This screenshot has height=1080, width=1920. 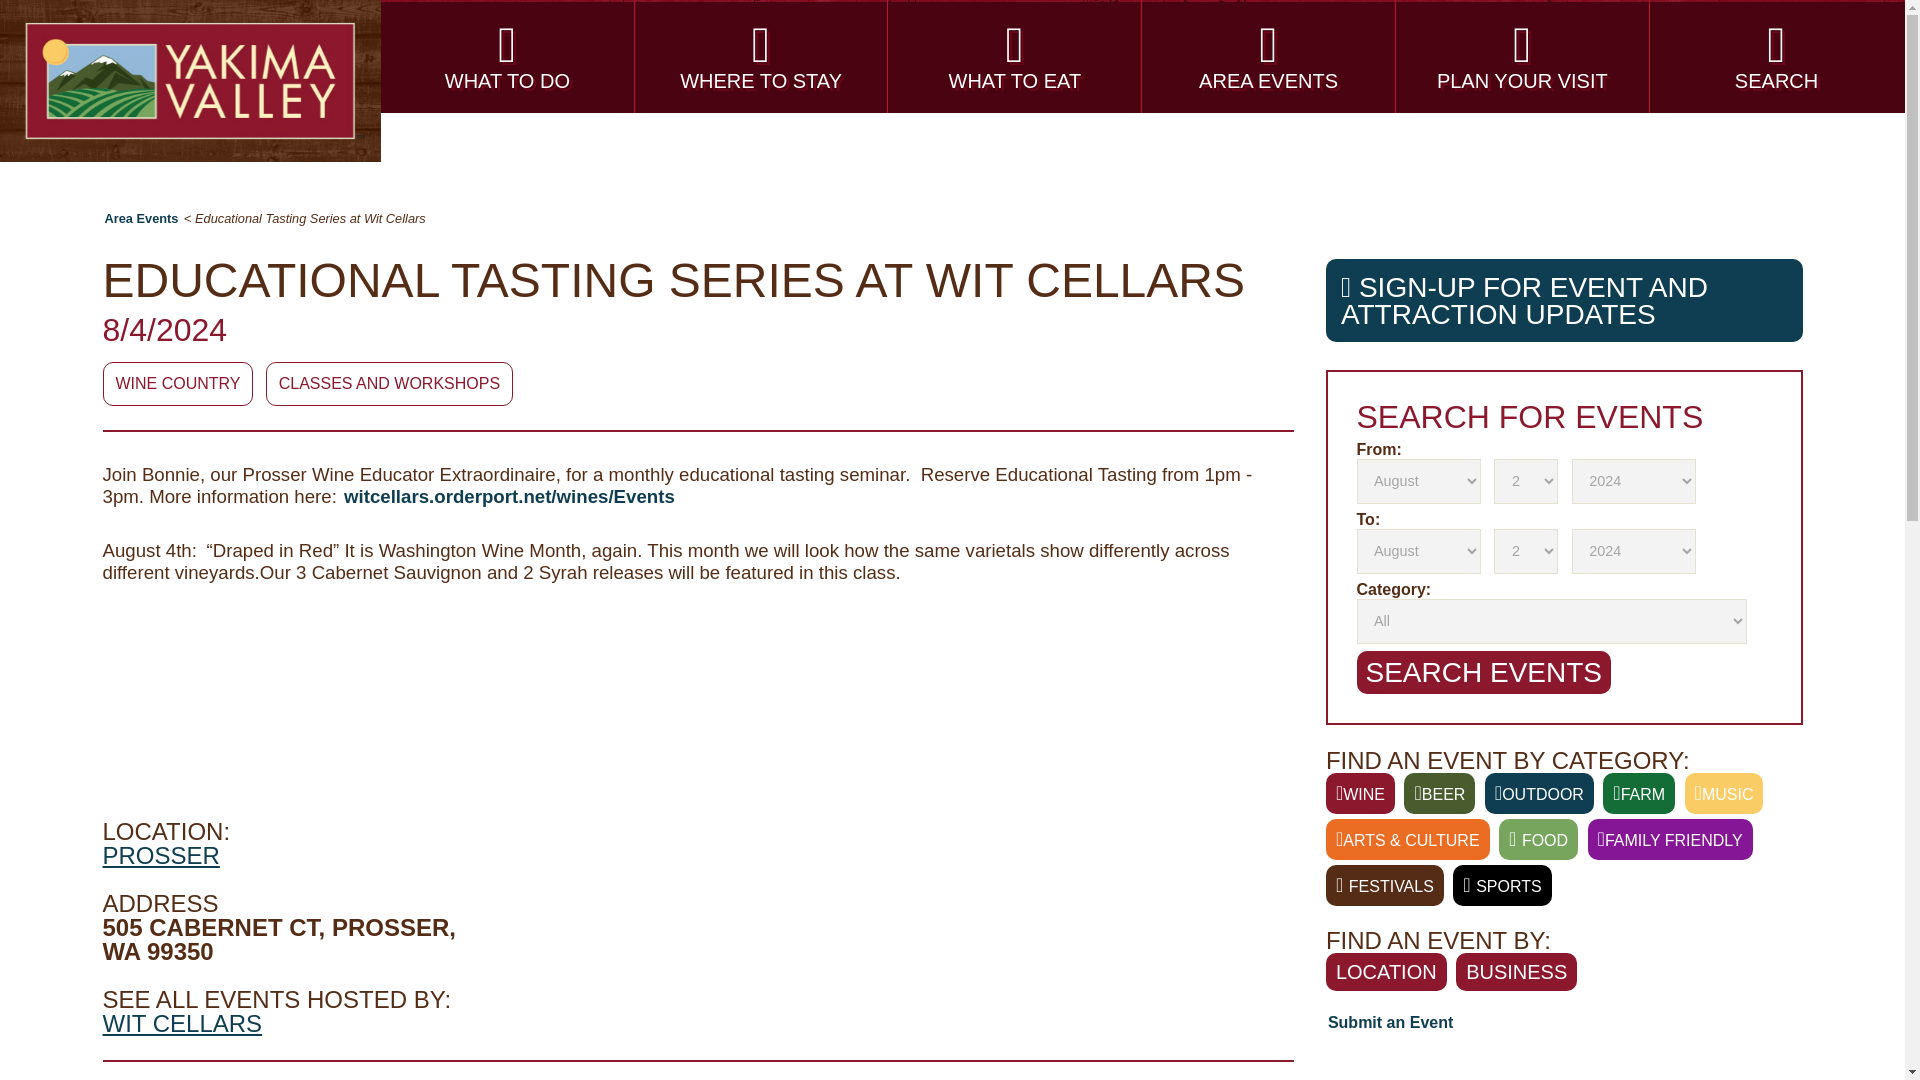 I want to click on LOCATION, so click(x=1386, y=972).